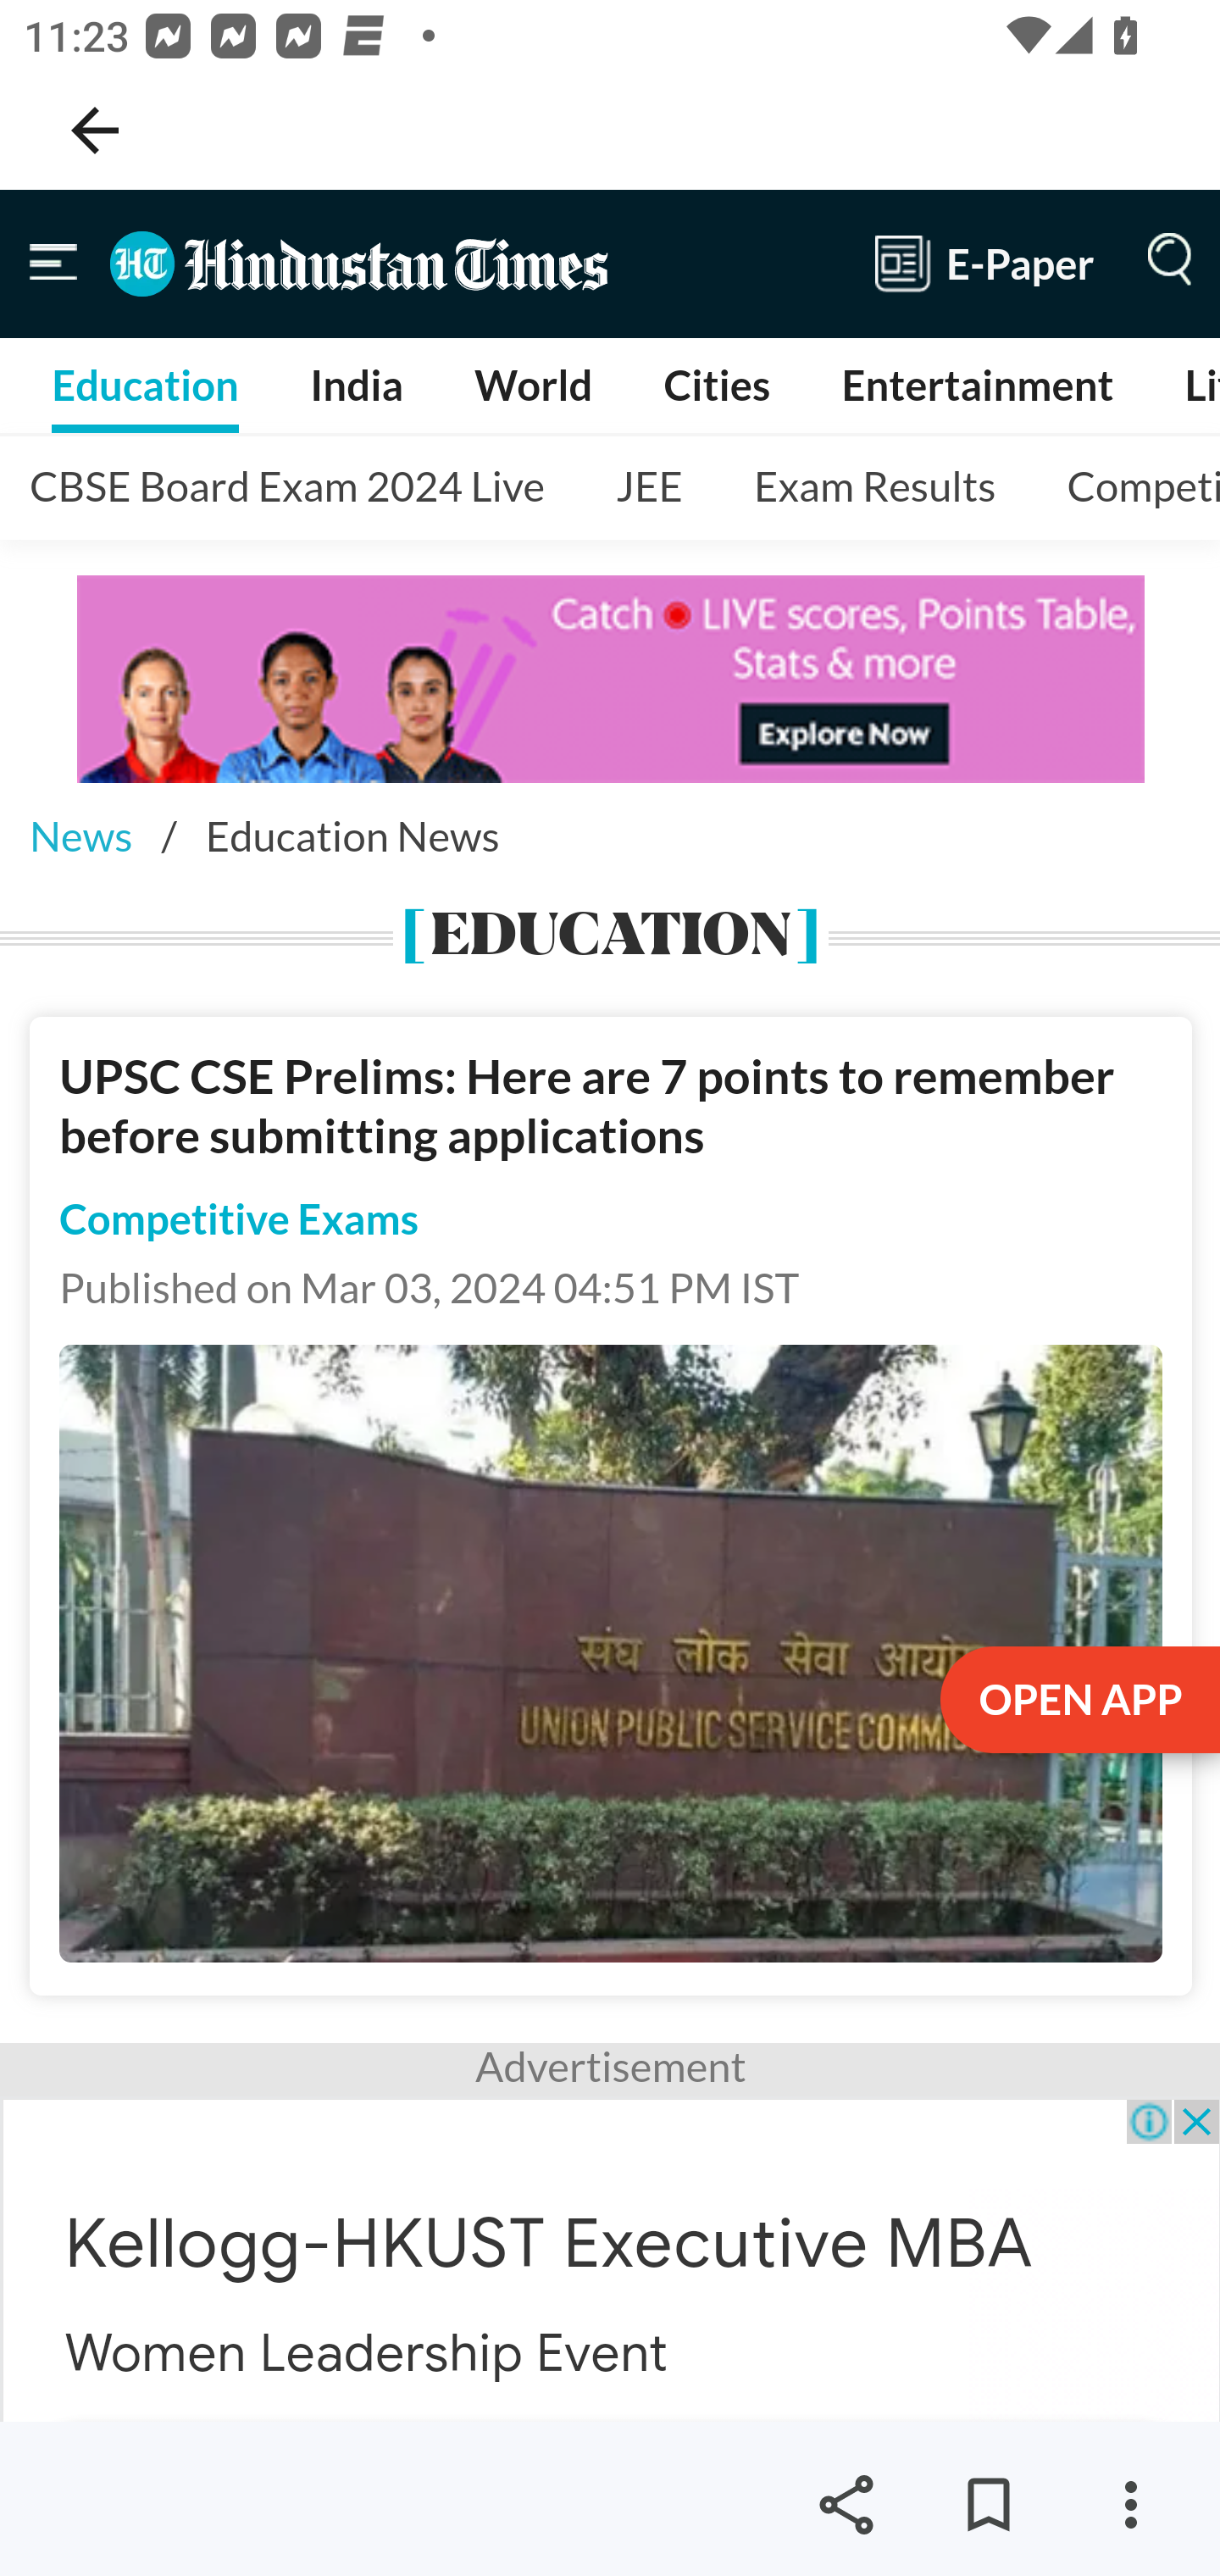  What do you see at coordinates (358, 385) in the screenshot?
I see `India` at bounding box center [358, 385].